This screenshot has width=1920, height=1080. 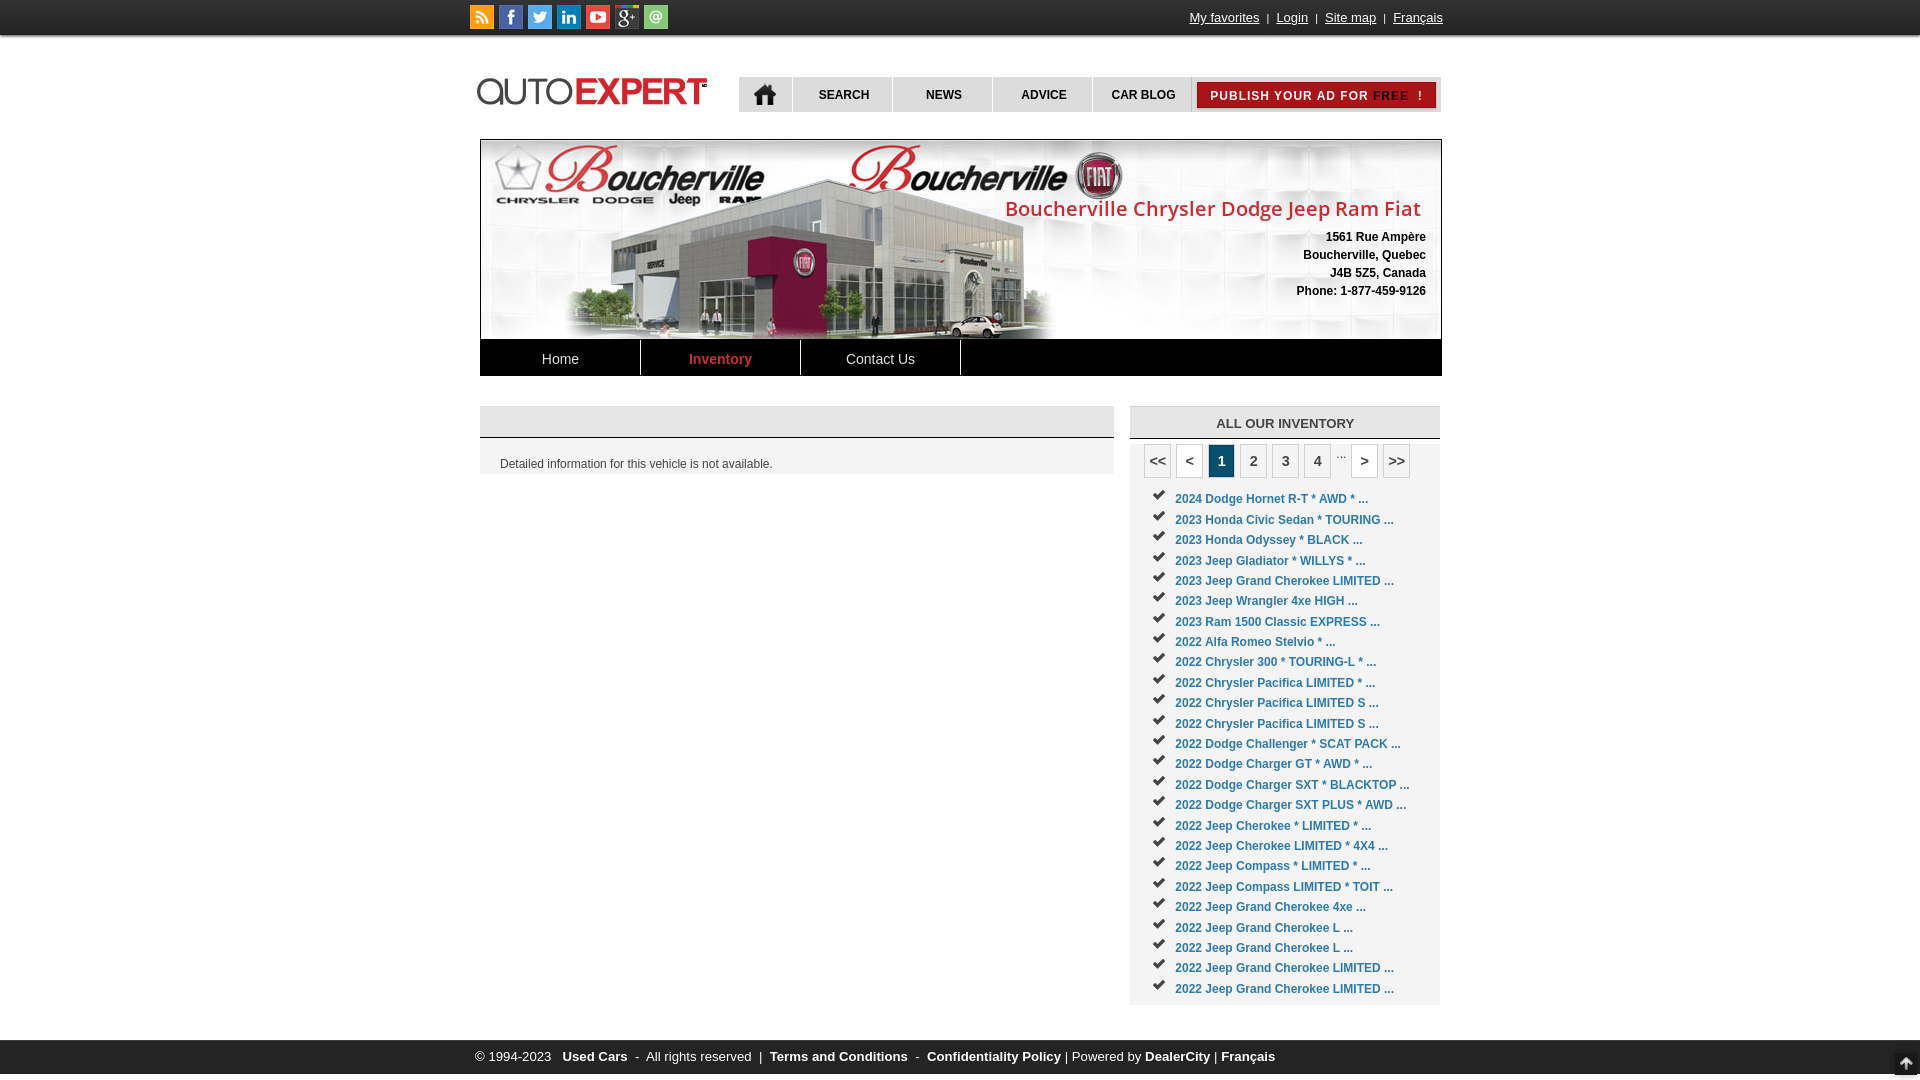 I want to click on 2, so click(x=1254, y=461).